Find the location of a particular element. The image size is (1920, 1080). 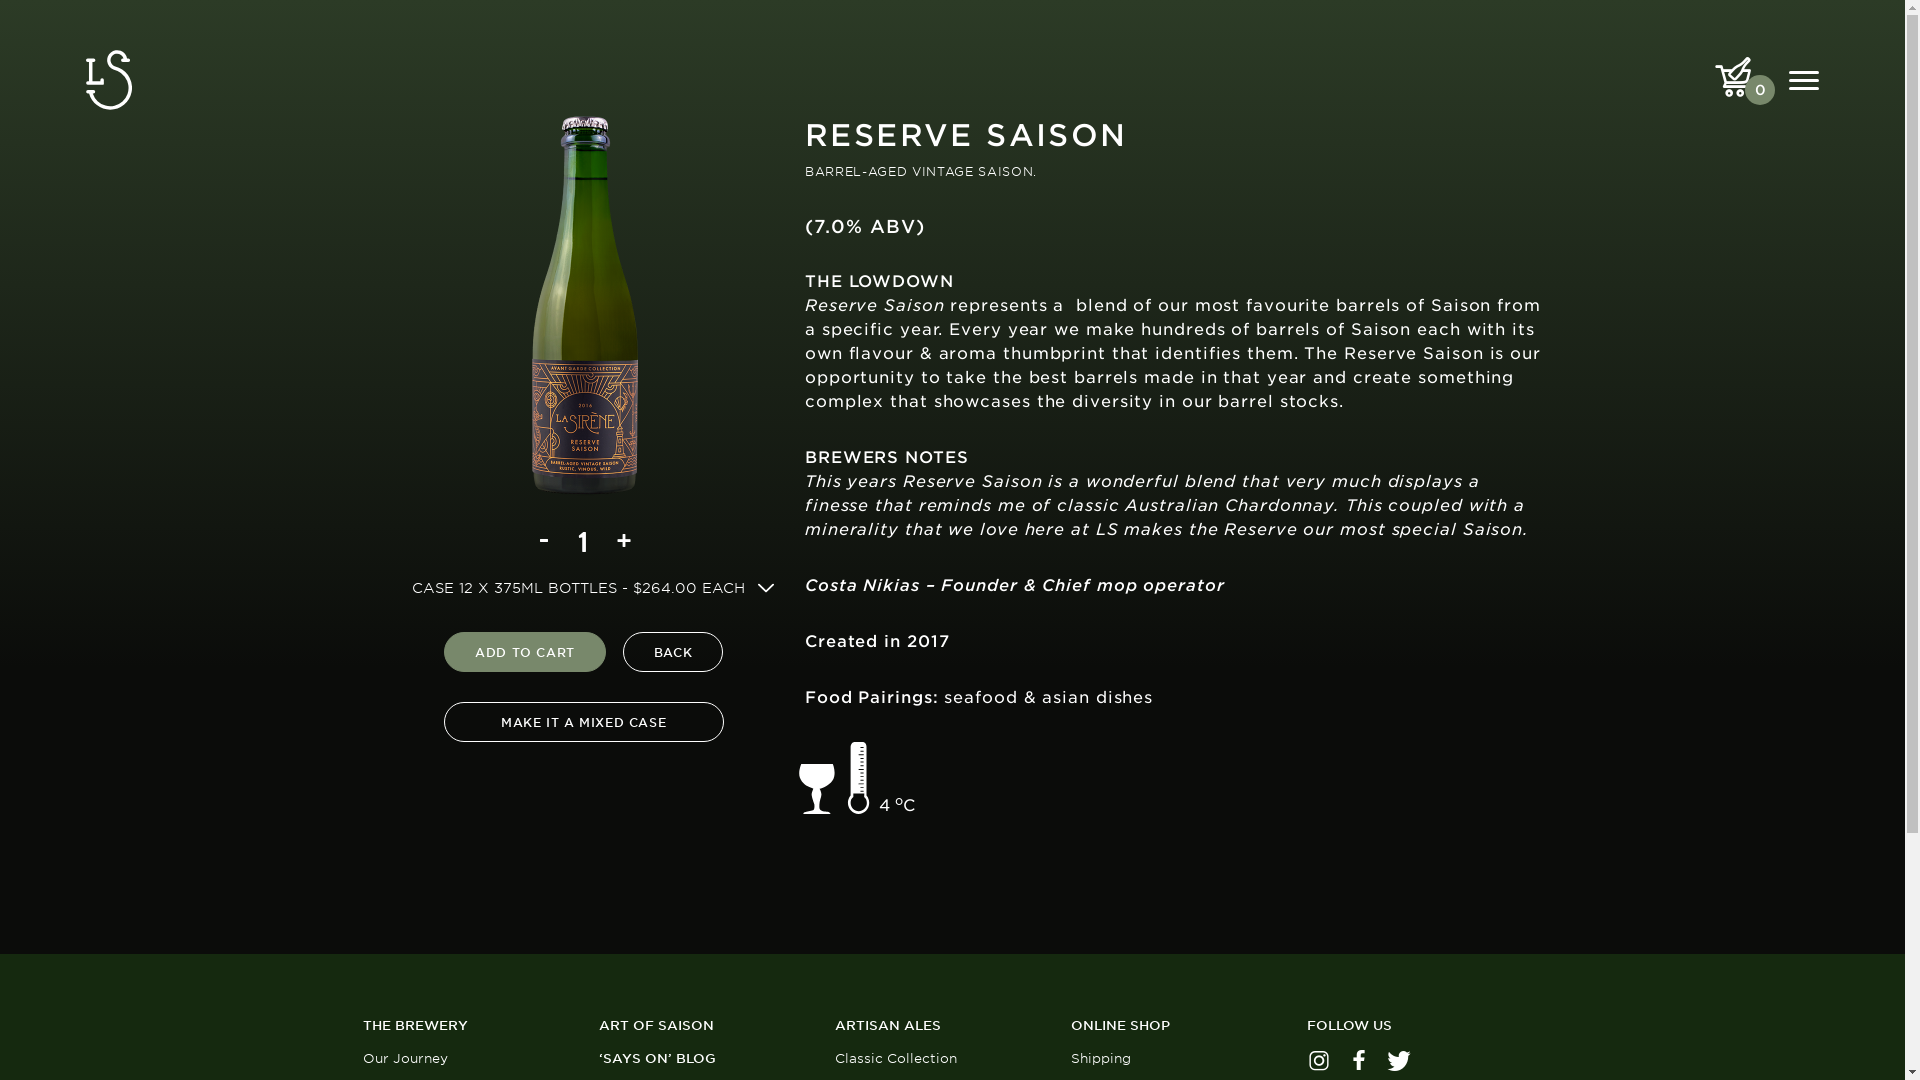

ARTISAN ALES is located at coordinates (952, 1026).